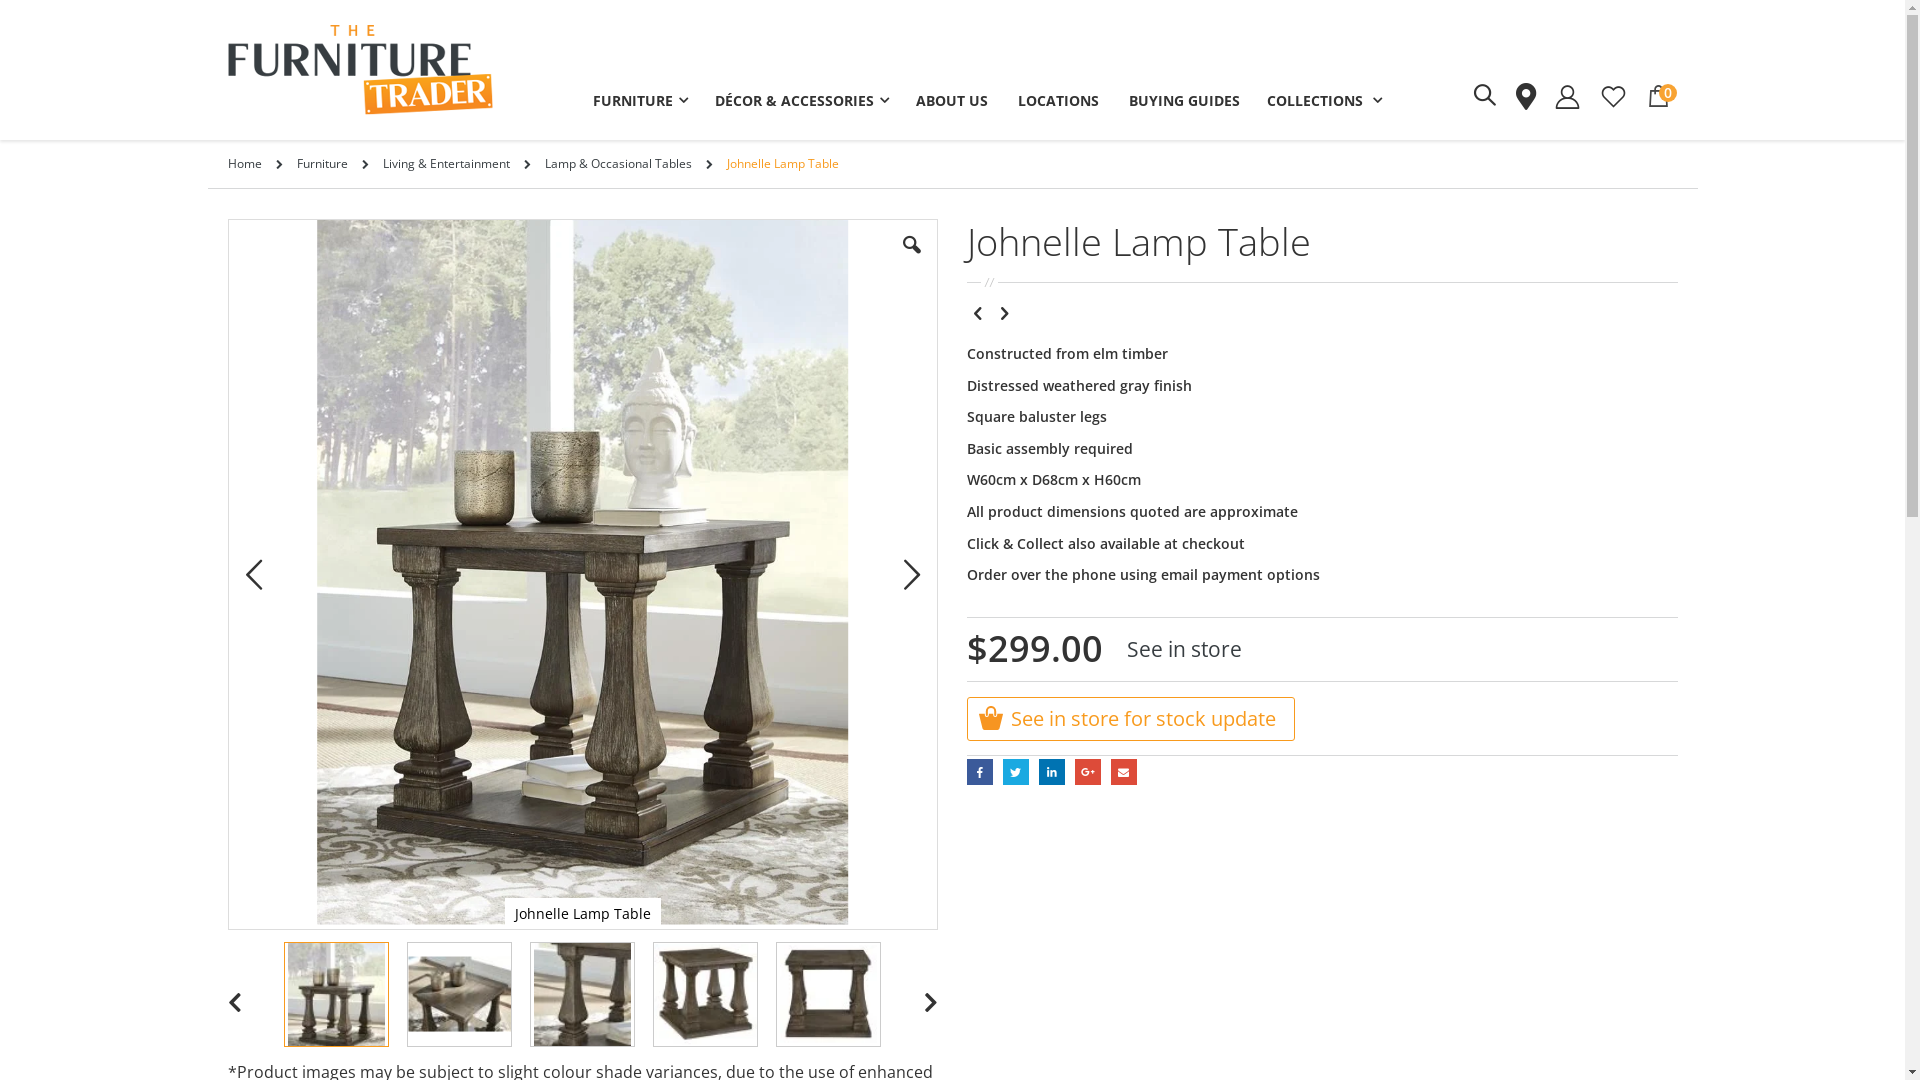 The height and width of the screenshot is (1080, 1920). What do you see at coordinates (1324, 107) in the screenshot?
I see `COLLECTIONS` at bounding box center [1324, 107].